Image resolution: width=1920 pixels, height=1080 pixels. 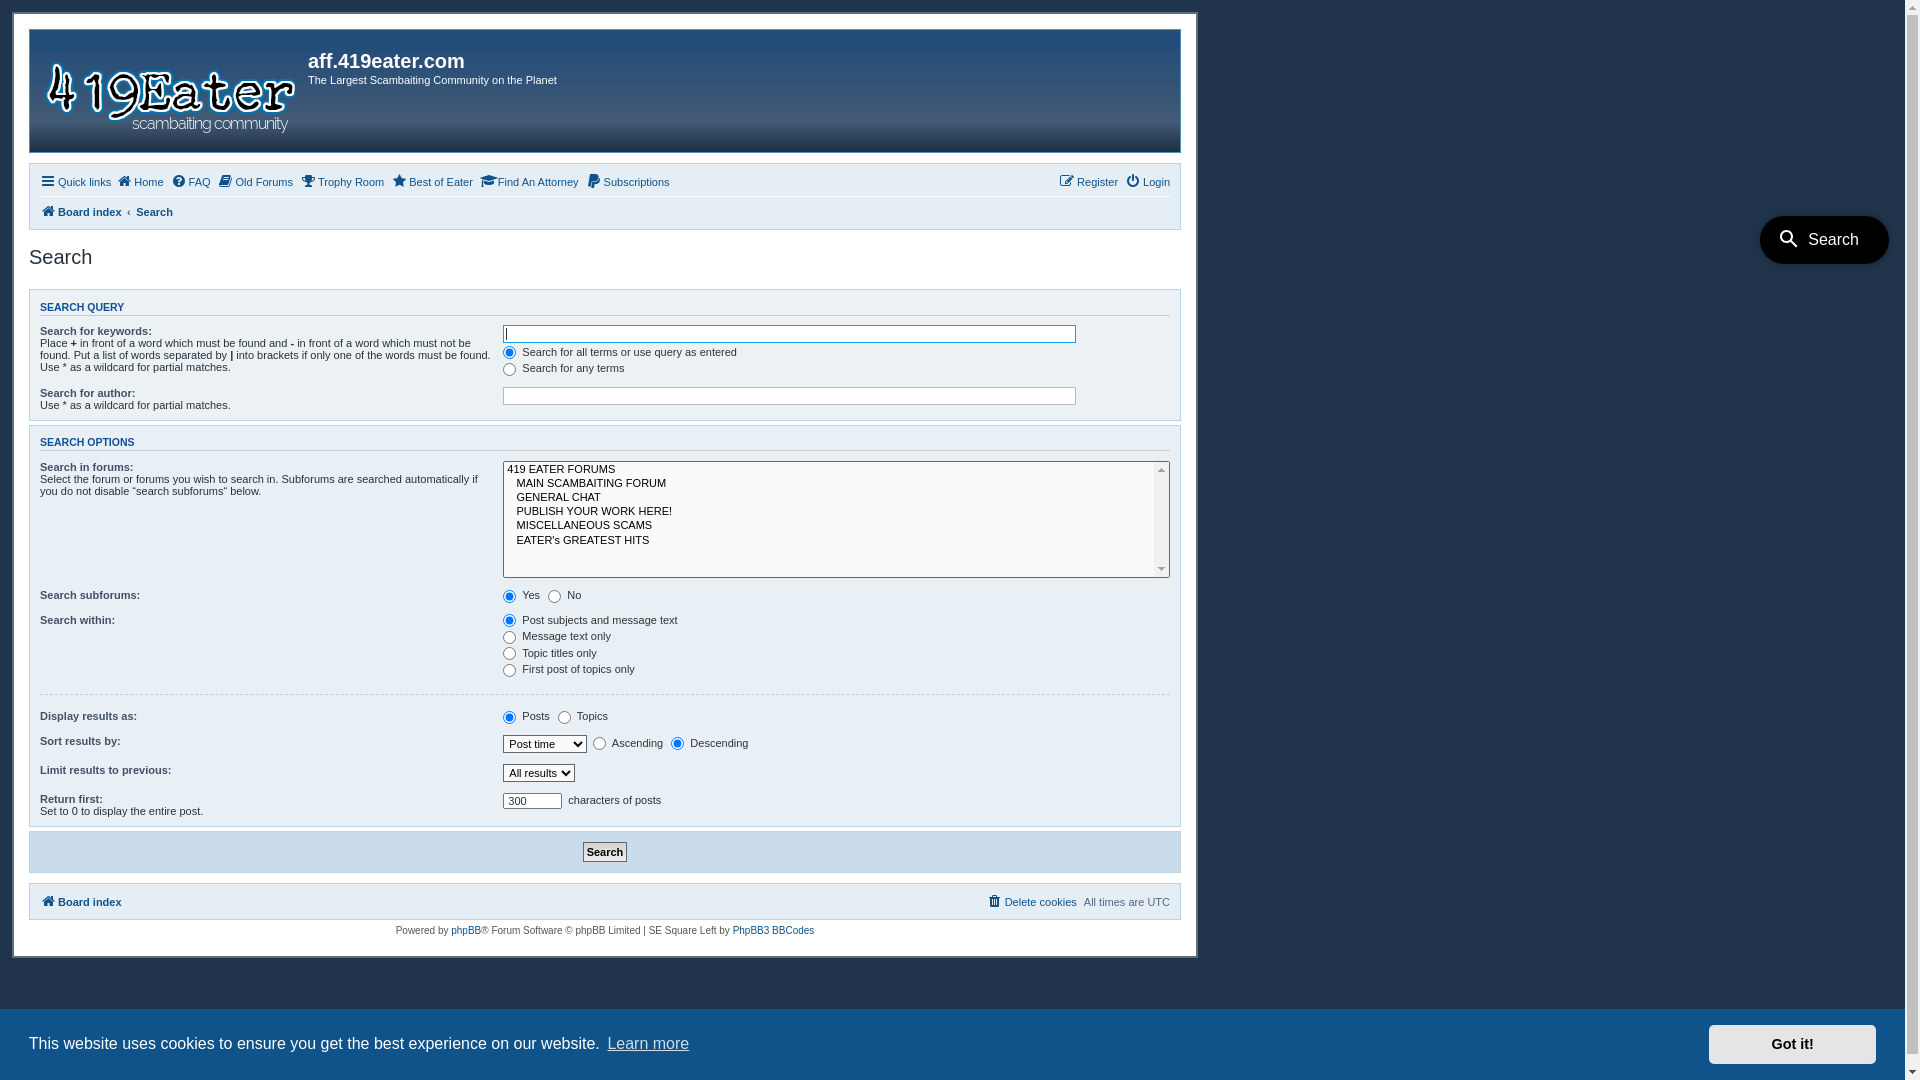 I want to click on Register, so click(x=1088, y=182).